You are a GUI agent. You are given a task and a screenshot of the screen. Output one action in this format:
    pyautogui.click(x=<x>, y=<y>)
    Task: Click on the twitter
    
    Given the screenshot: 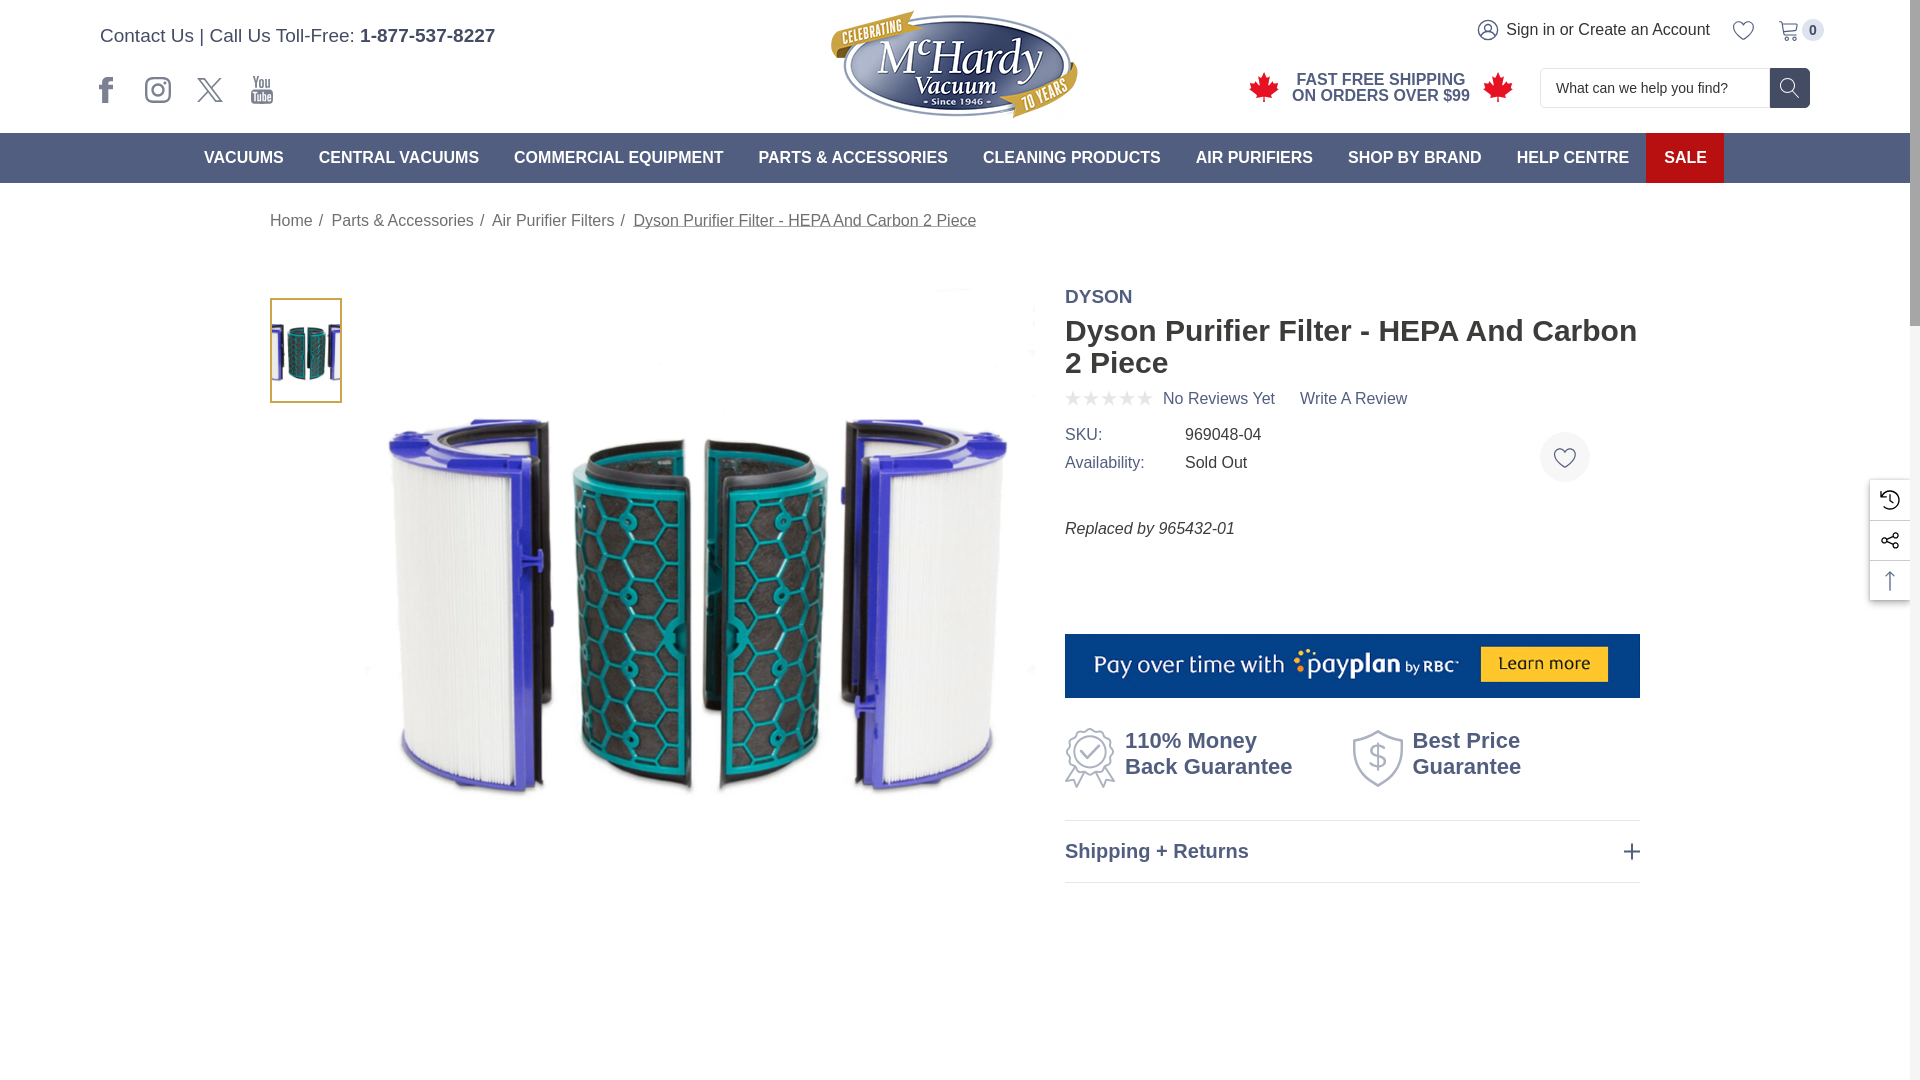 What is the action you would take?
    pyautogui.click(x=210, y=90)
    